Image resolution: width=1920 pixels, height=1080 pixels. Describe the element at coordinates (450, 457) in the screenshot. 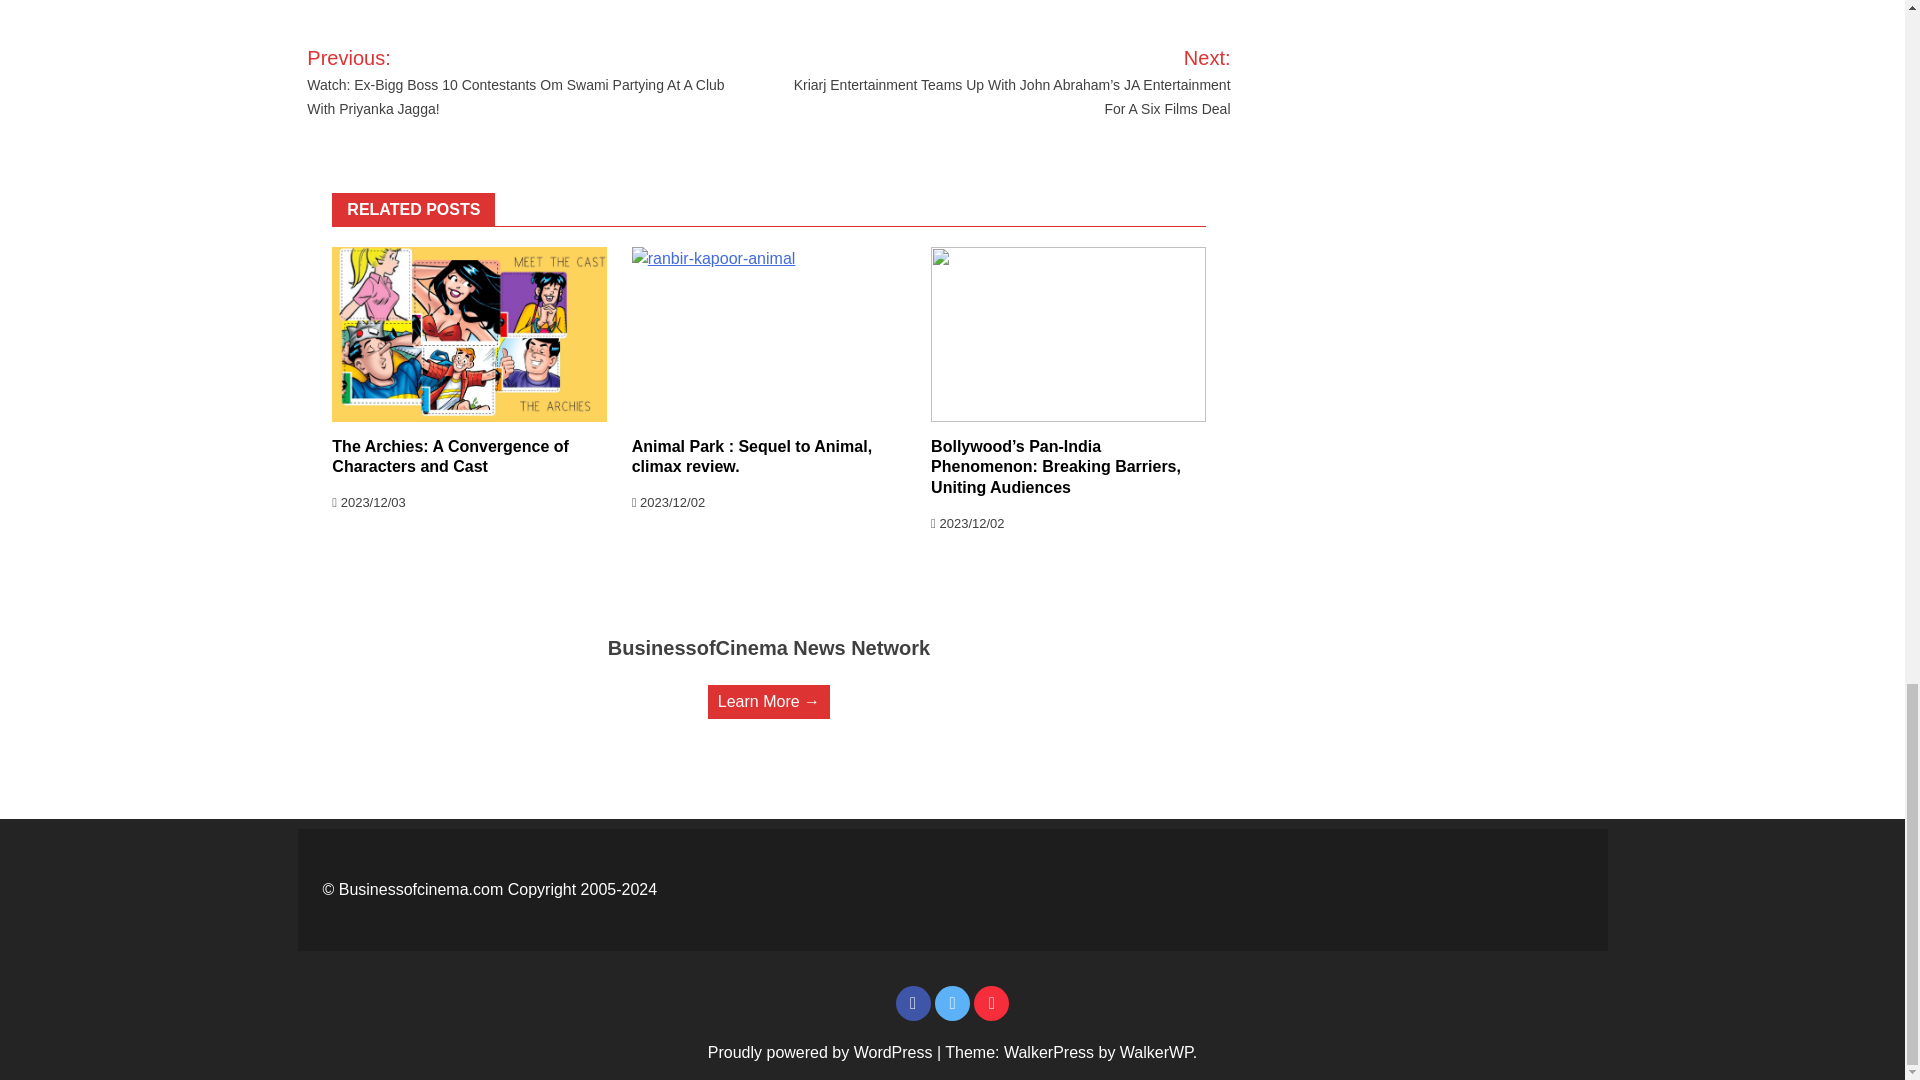

I see `The Archies: A Convergence of Characters and Cast` at that location.